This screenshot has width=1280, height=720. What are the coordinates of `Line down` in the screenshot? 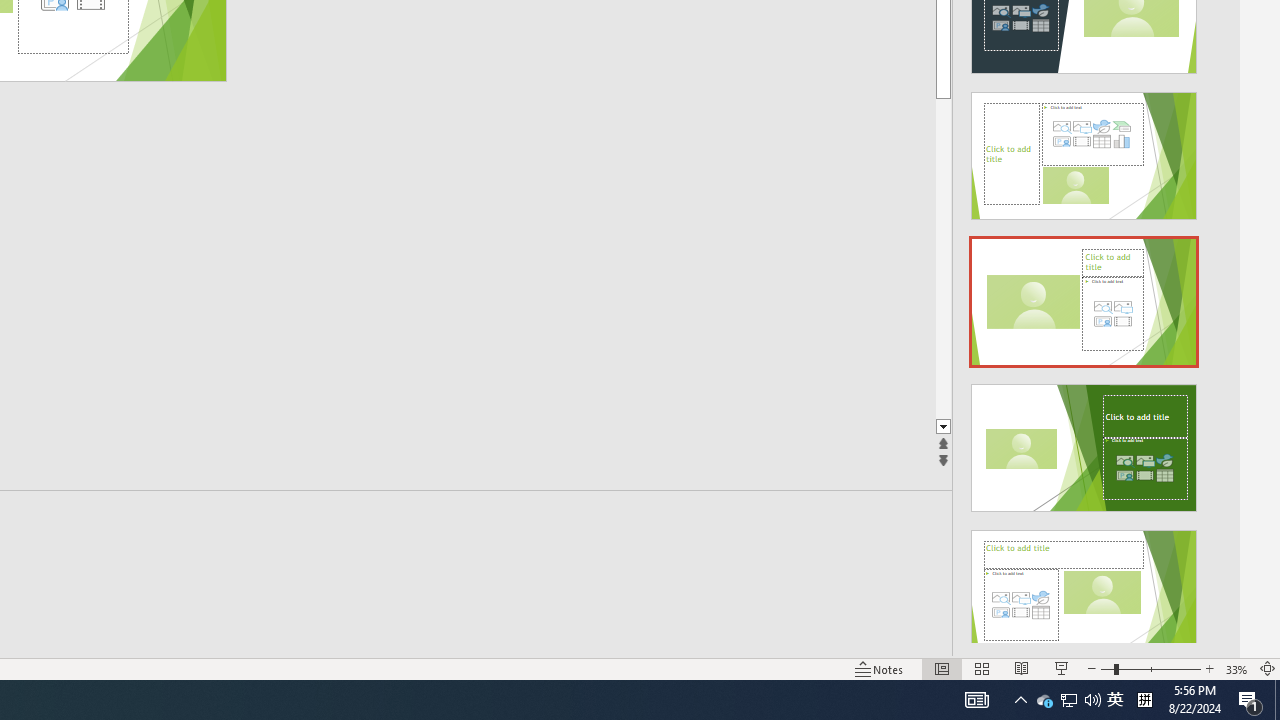 It's located at (1012, 428).